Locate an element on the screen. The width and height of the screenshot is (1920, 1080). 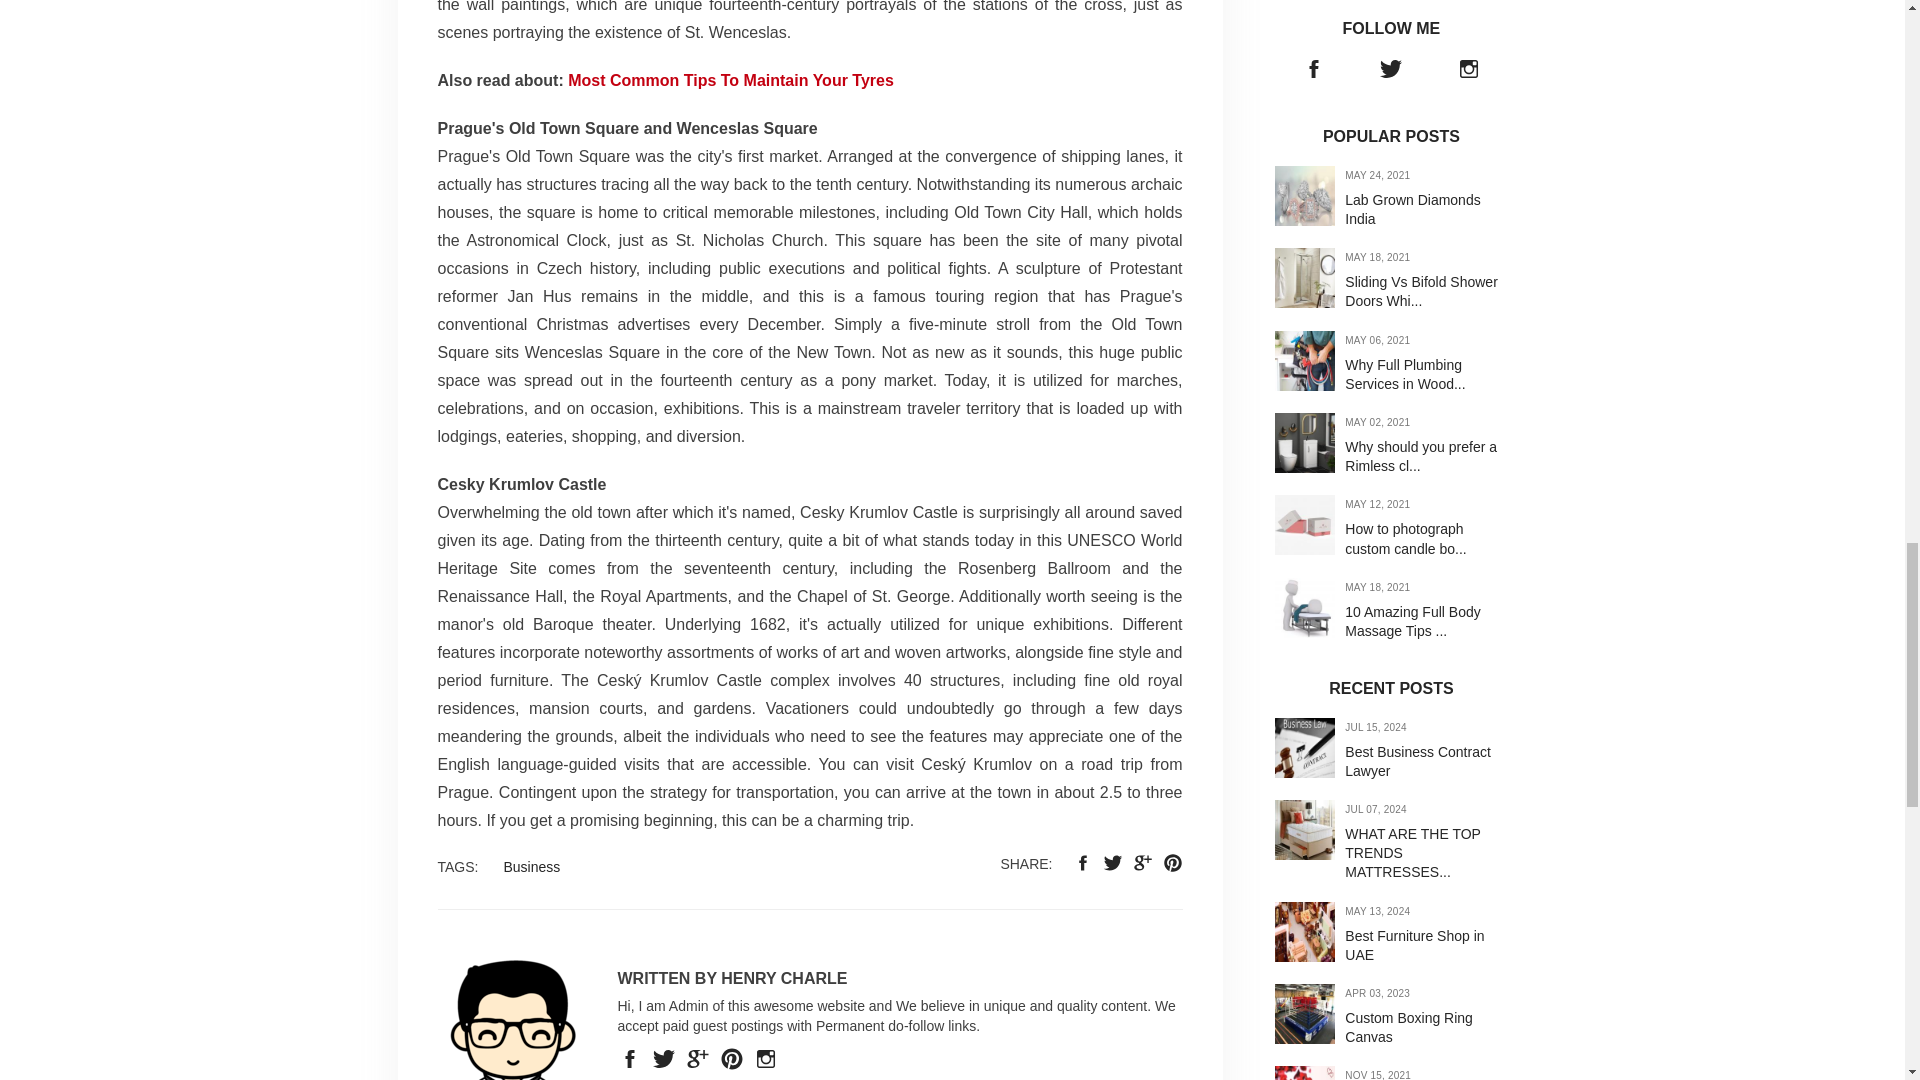
Business is located at coordinates (532, 867).